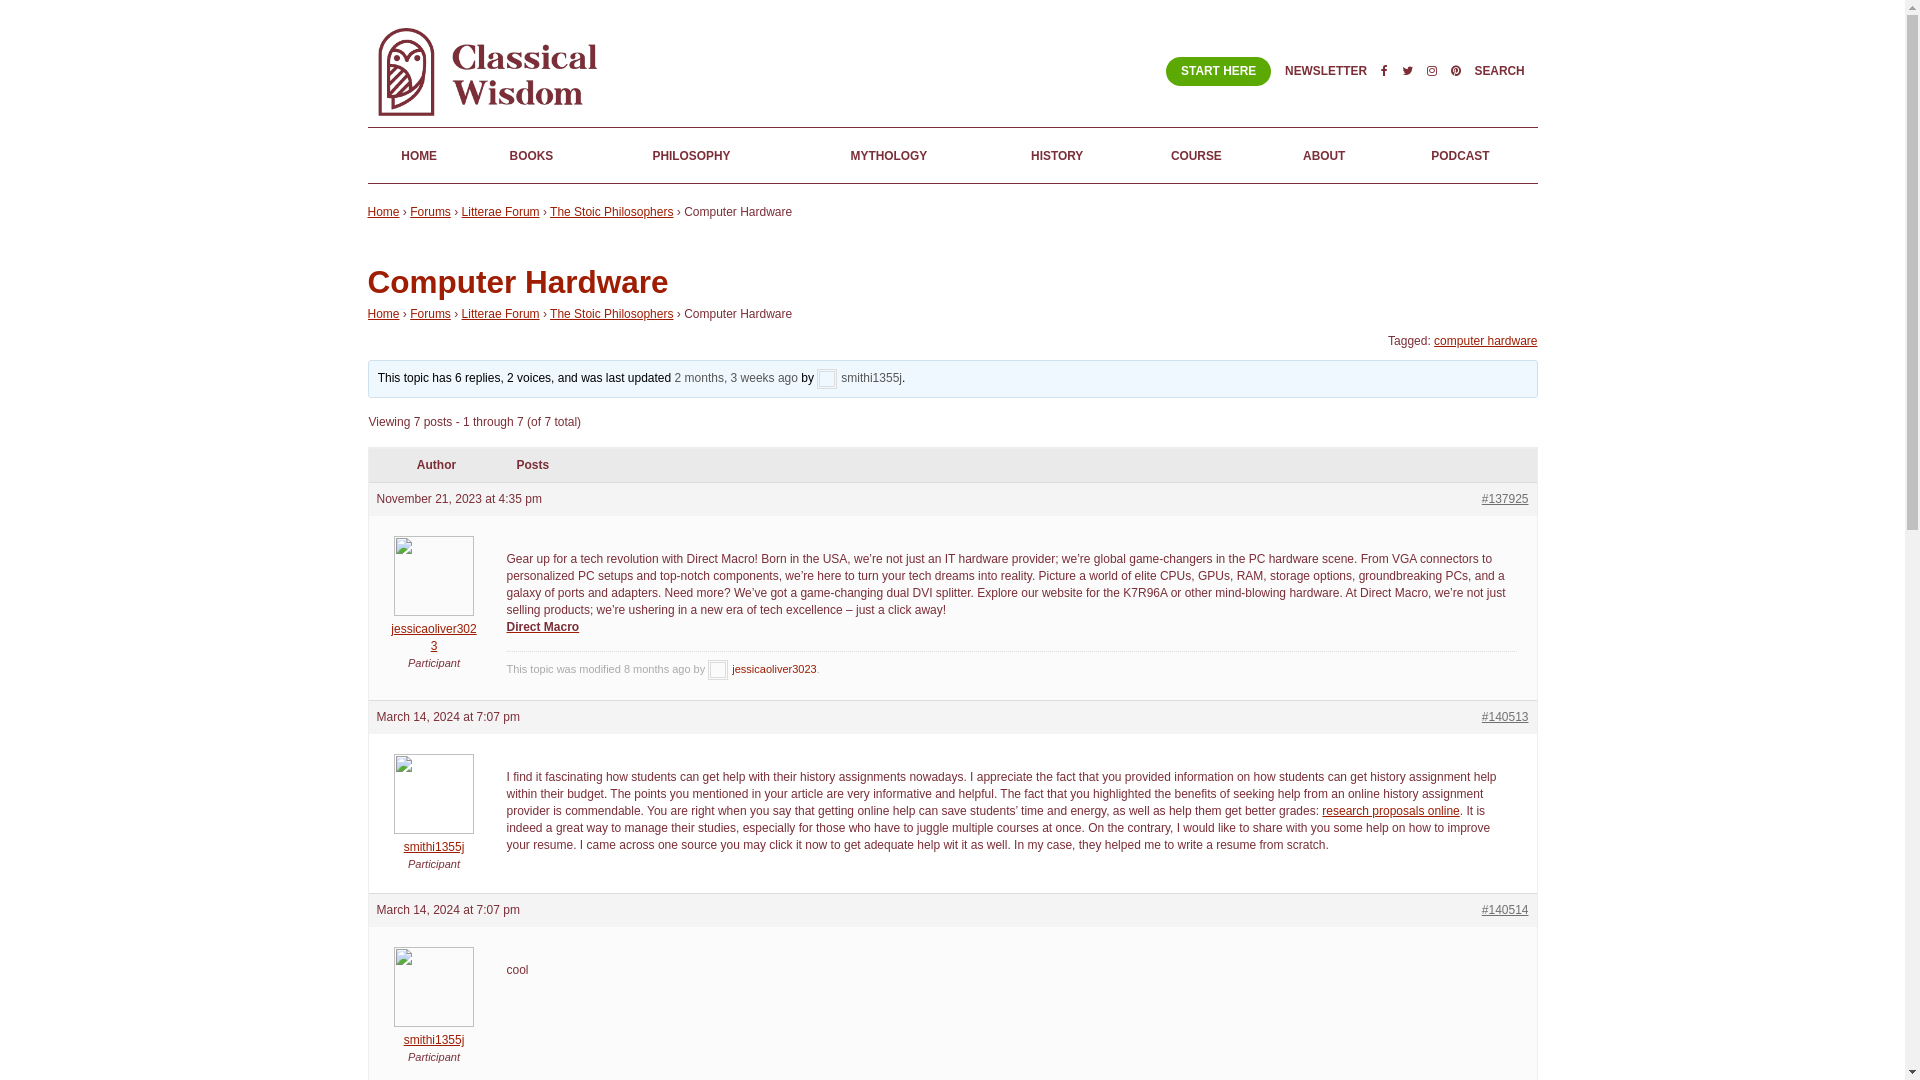 Image resolution: width=1920 pixels, height=1080 pixels. I want to click on HOME, so click(419, 155).